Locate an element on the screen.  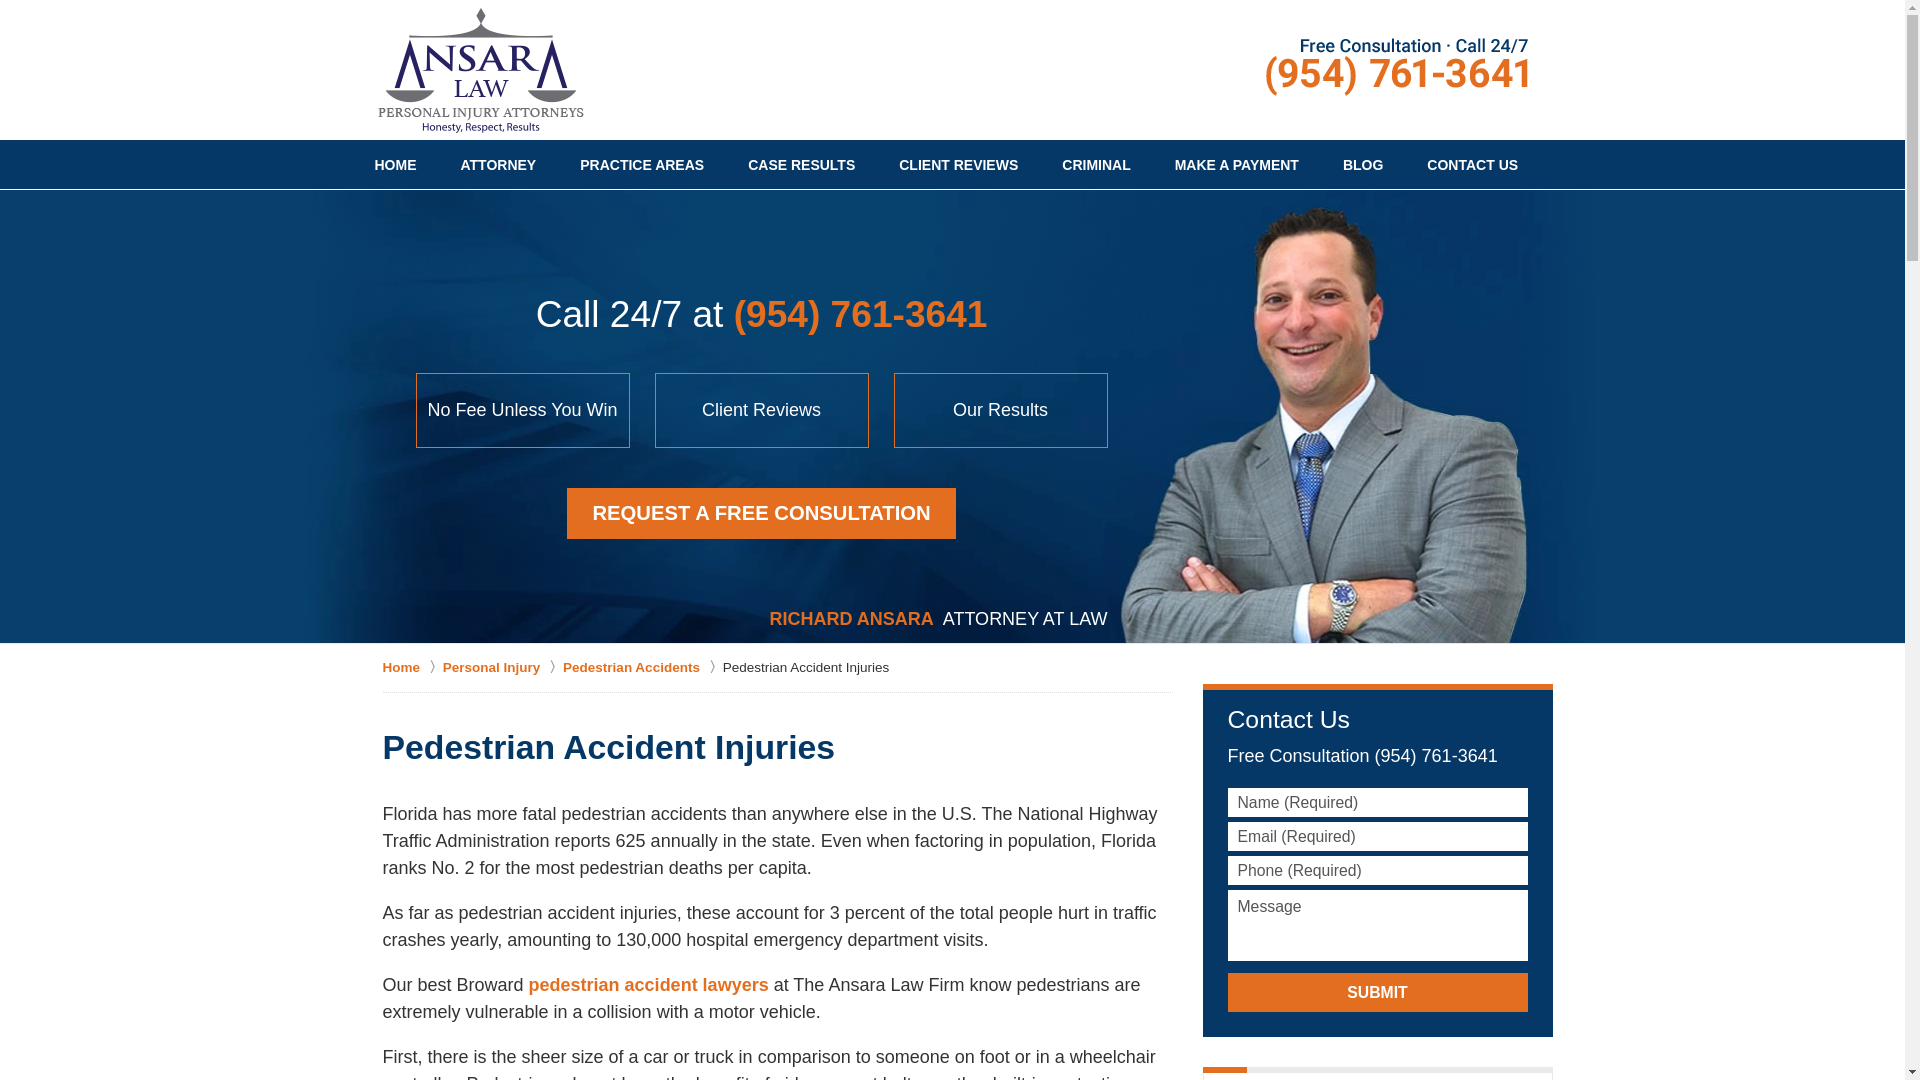
RICHARD ANSARA is located at coordinates (851, 618).